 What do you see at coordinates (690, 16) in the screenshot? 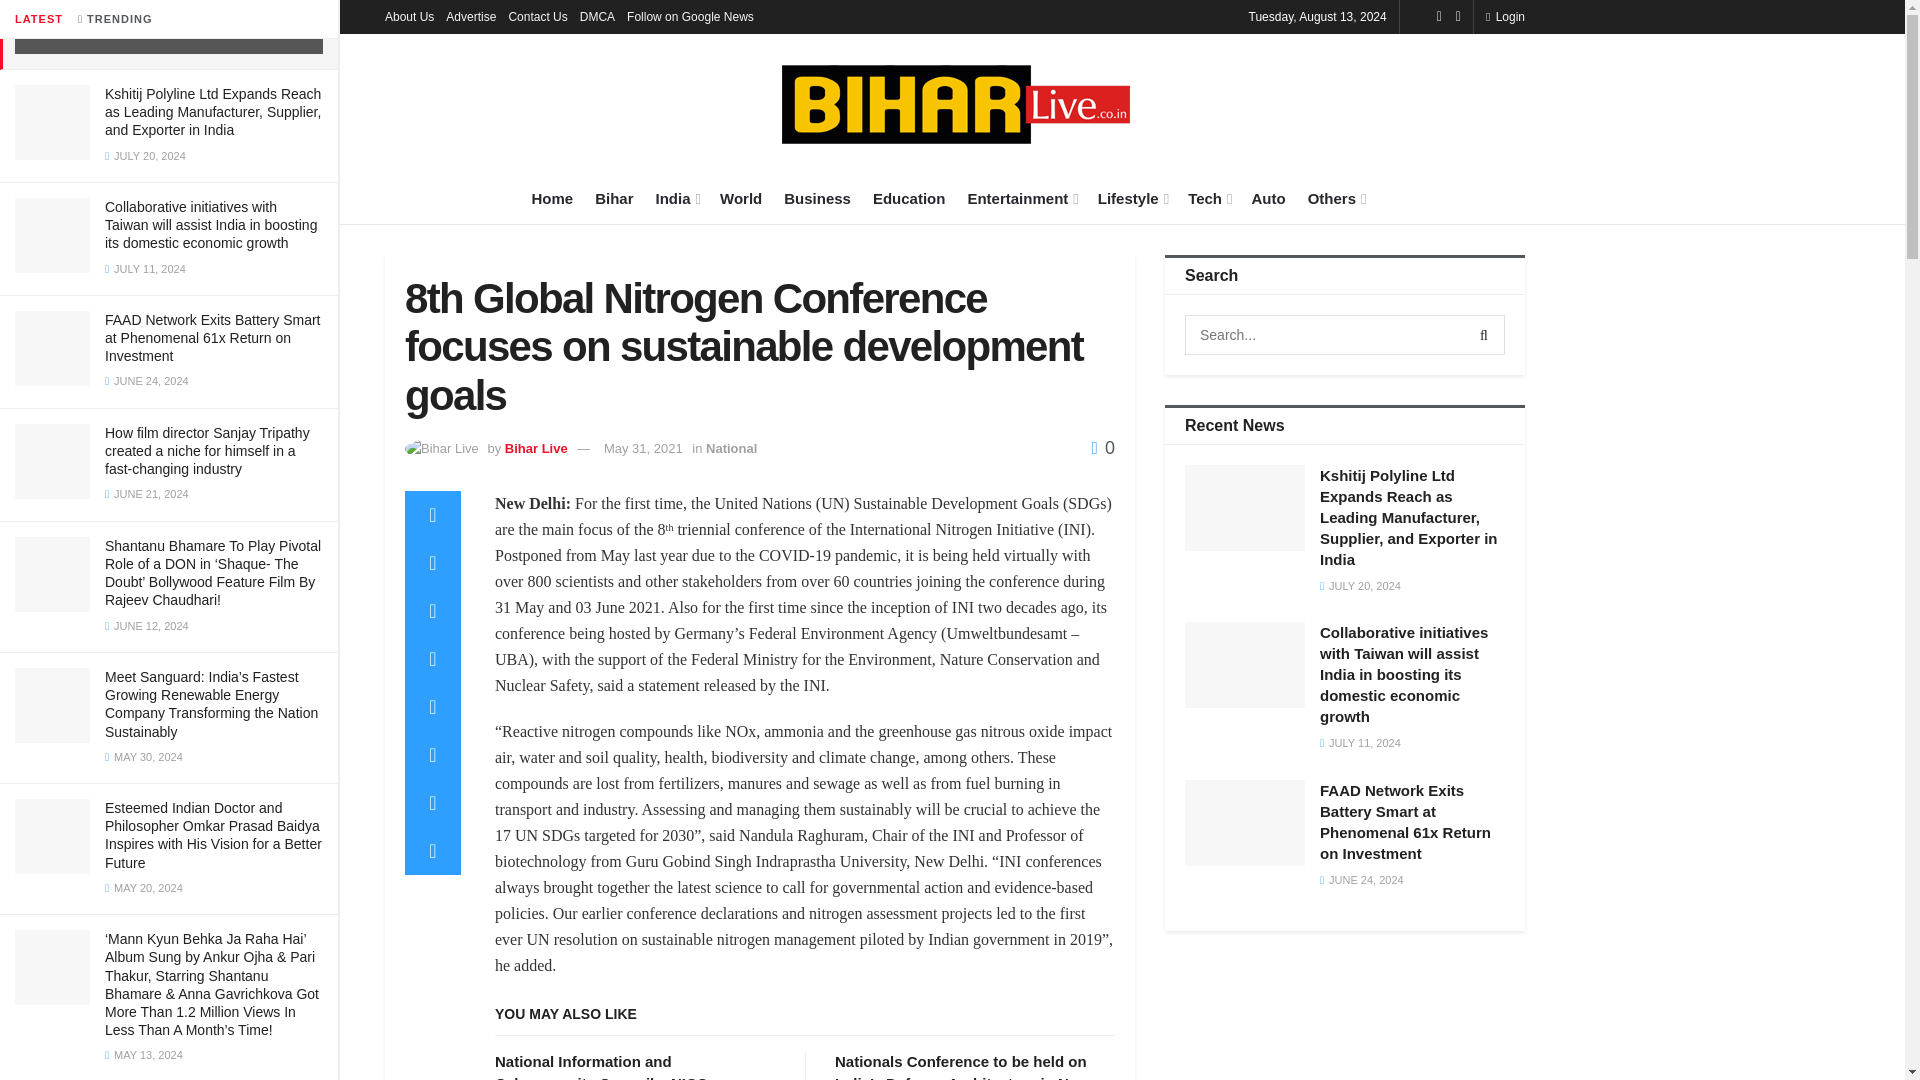
I see `Follow on Google News` at bounding box center [690, 16].